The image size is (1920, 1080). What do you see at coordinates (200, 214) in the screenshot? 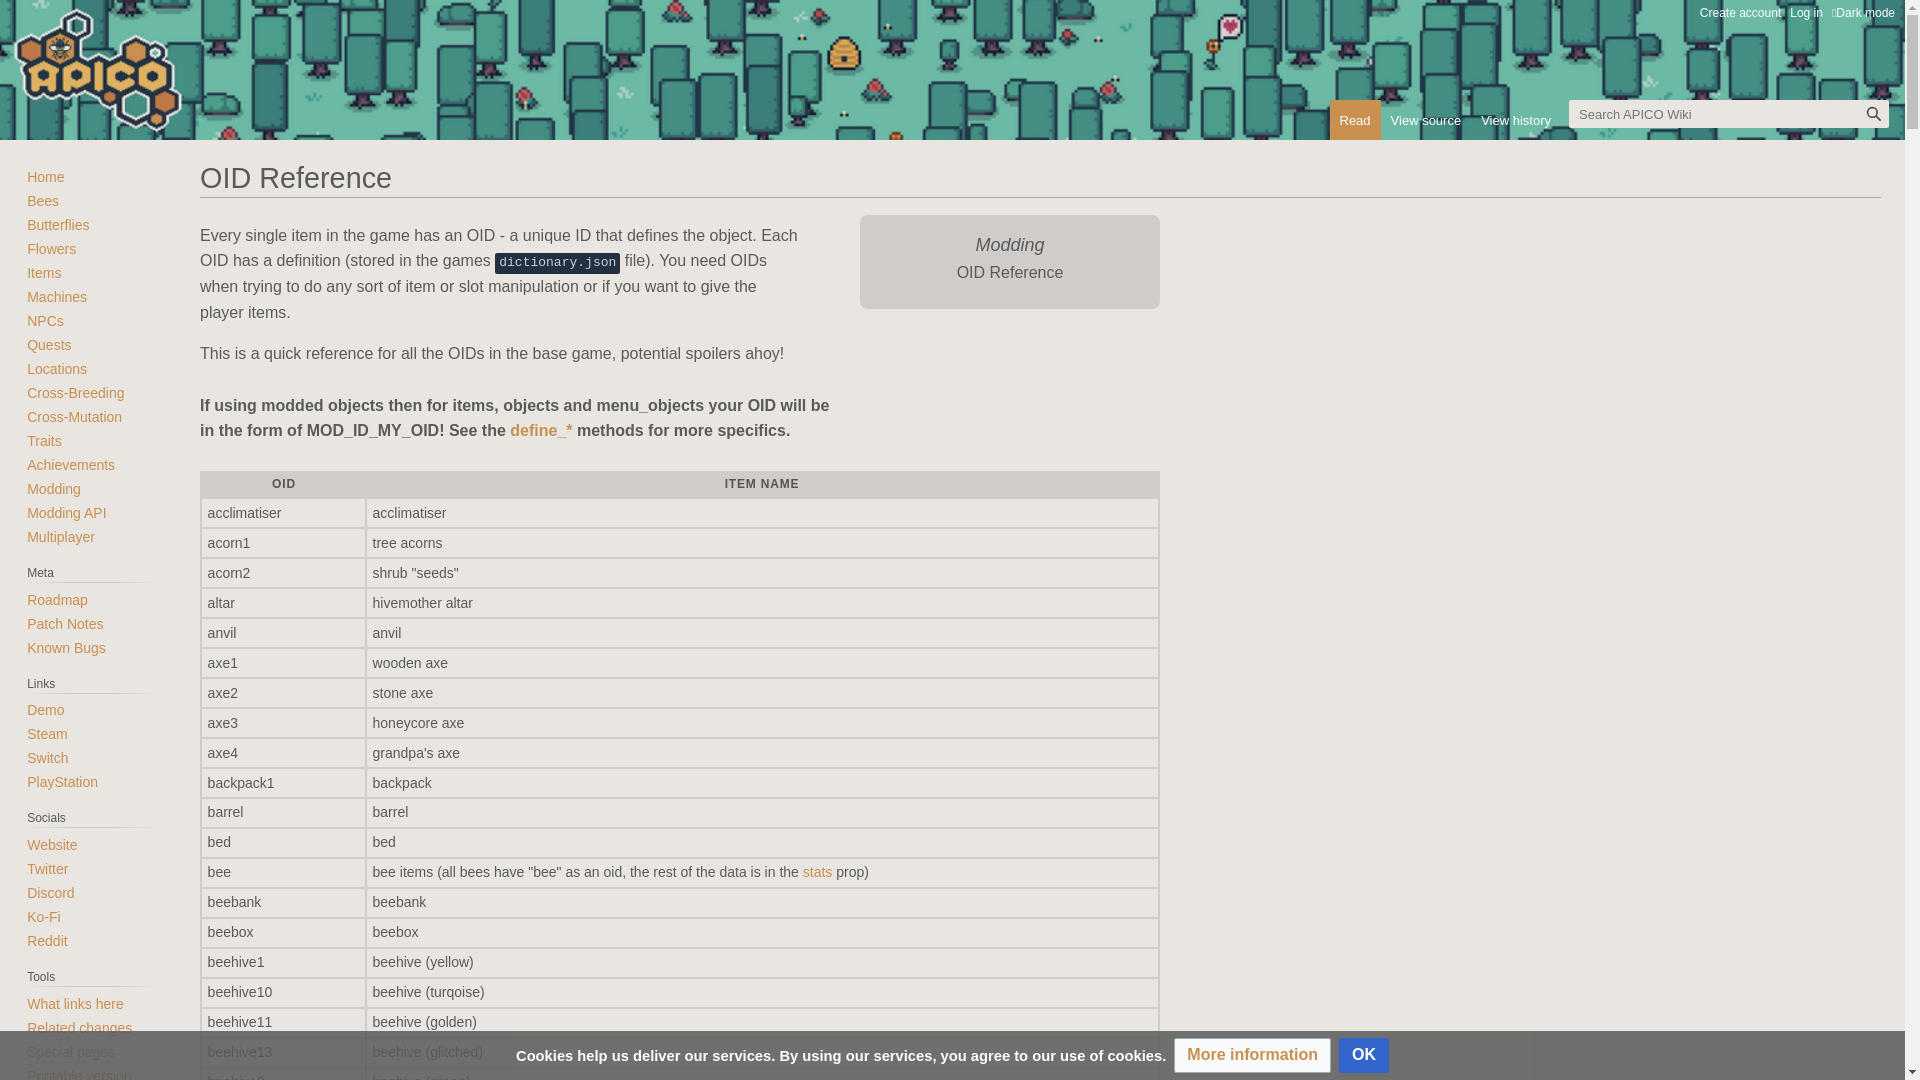
I see `Jump to navigation` at bounding box center [200, 214].